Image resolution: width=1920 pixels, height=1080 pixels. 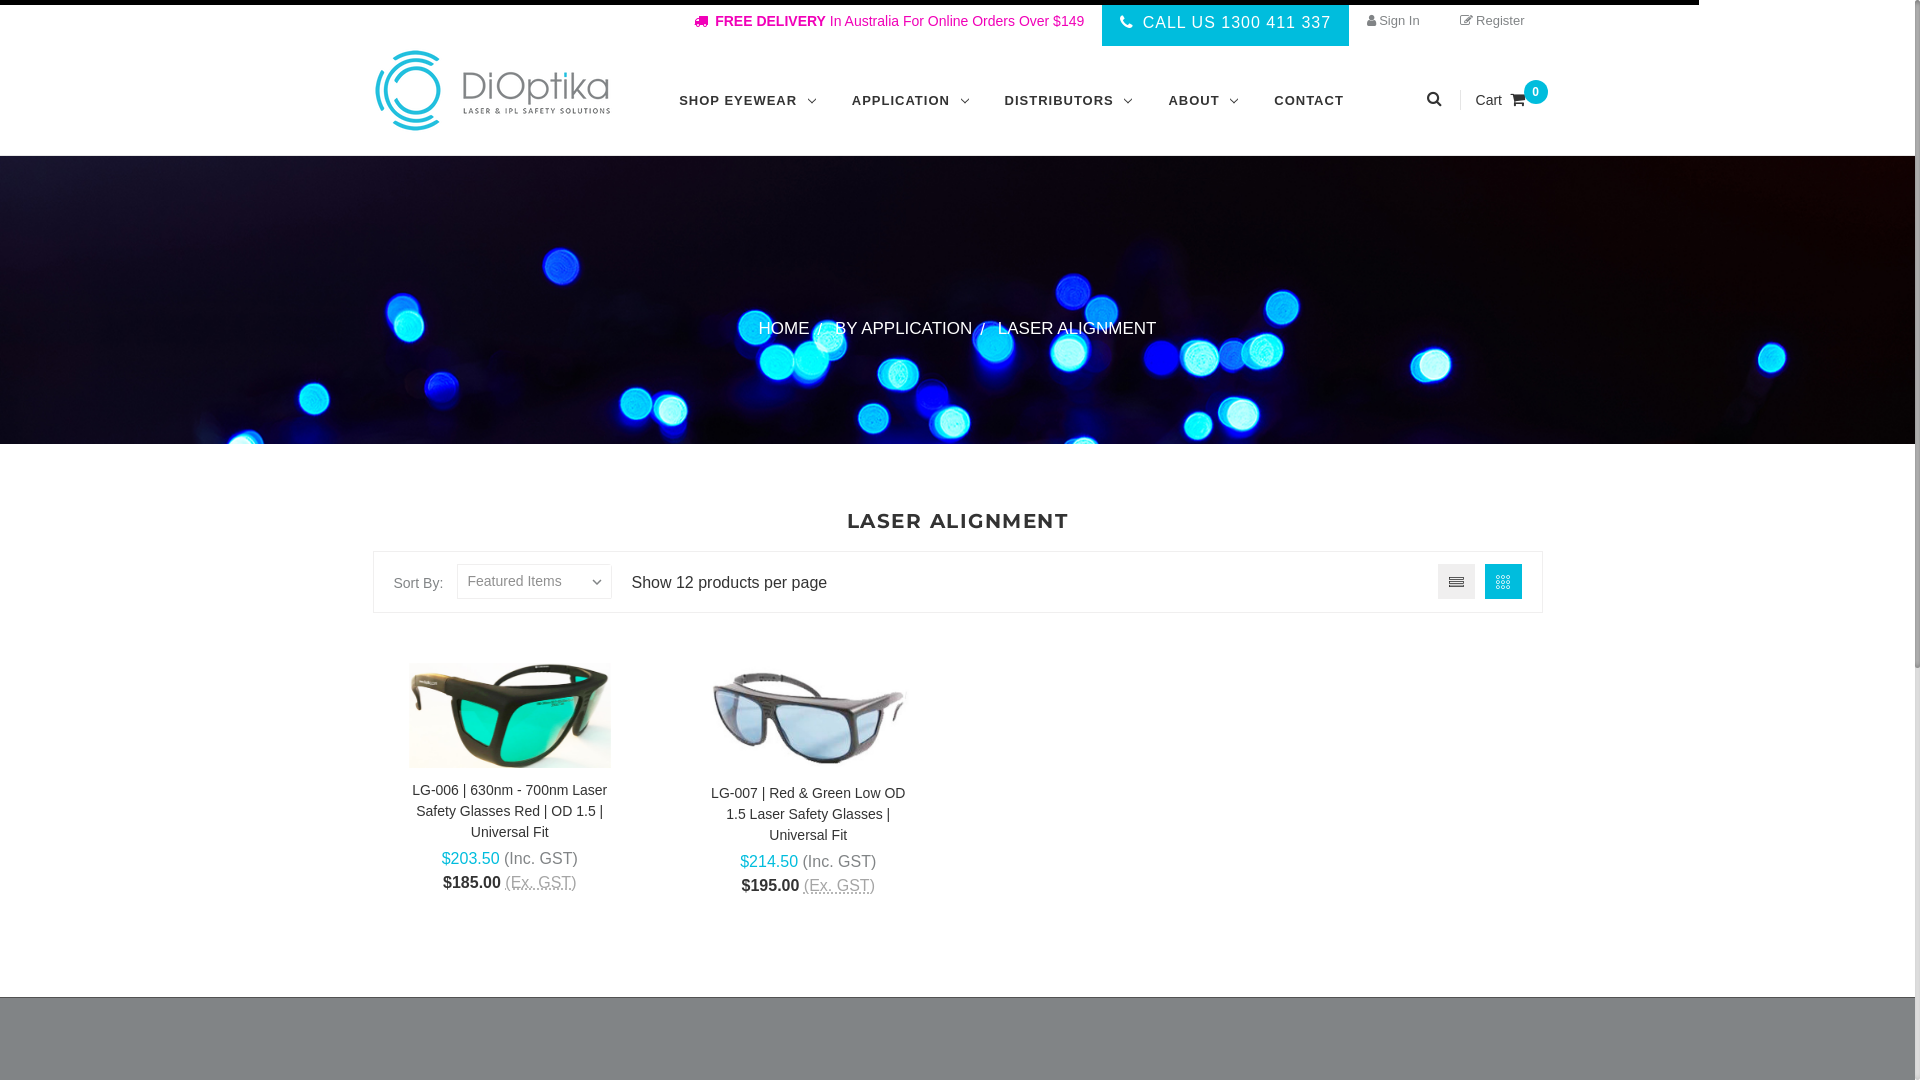 What do you see at coordinates (1226, 23) in the screenshot?
I see `CALL US 1300 411 337` at bounding box center [1226, 23].